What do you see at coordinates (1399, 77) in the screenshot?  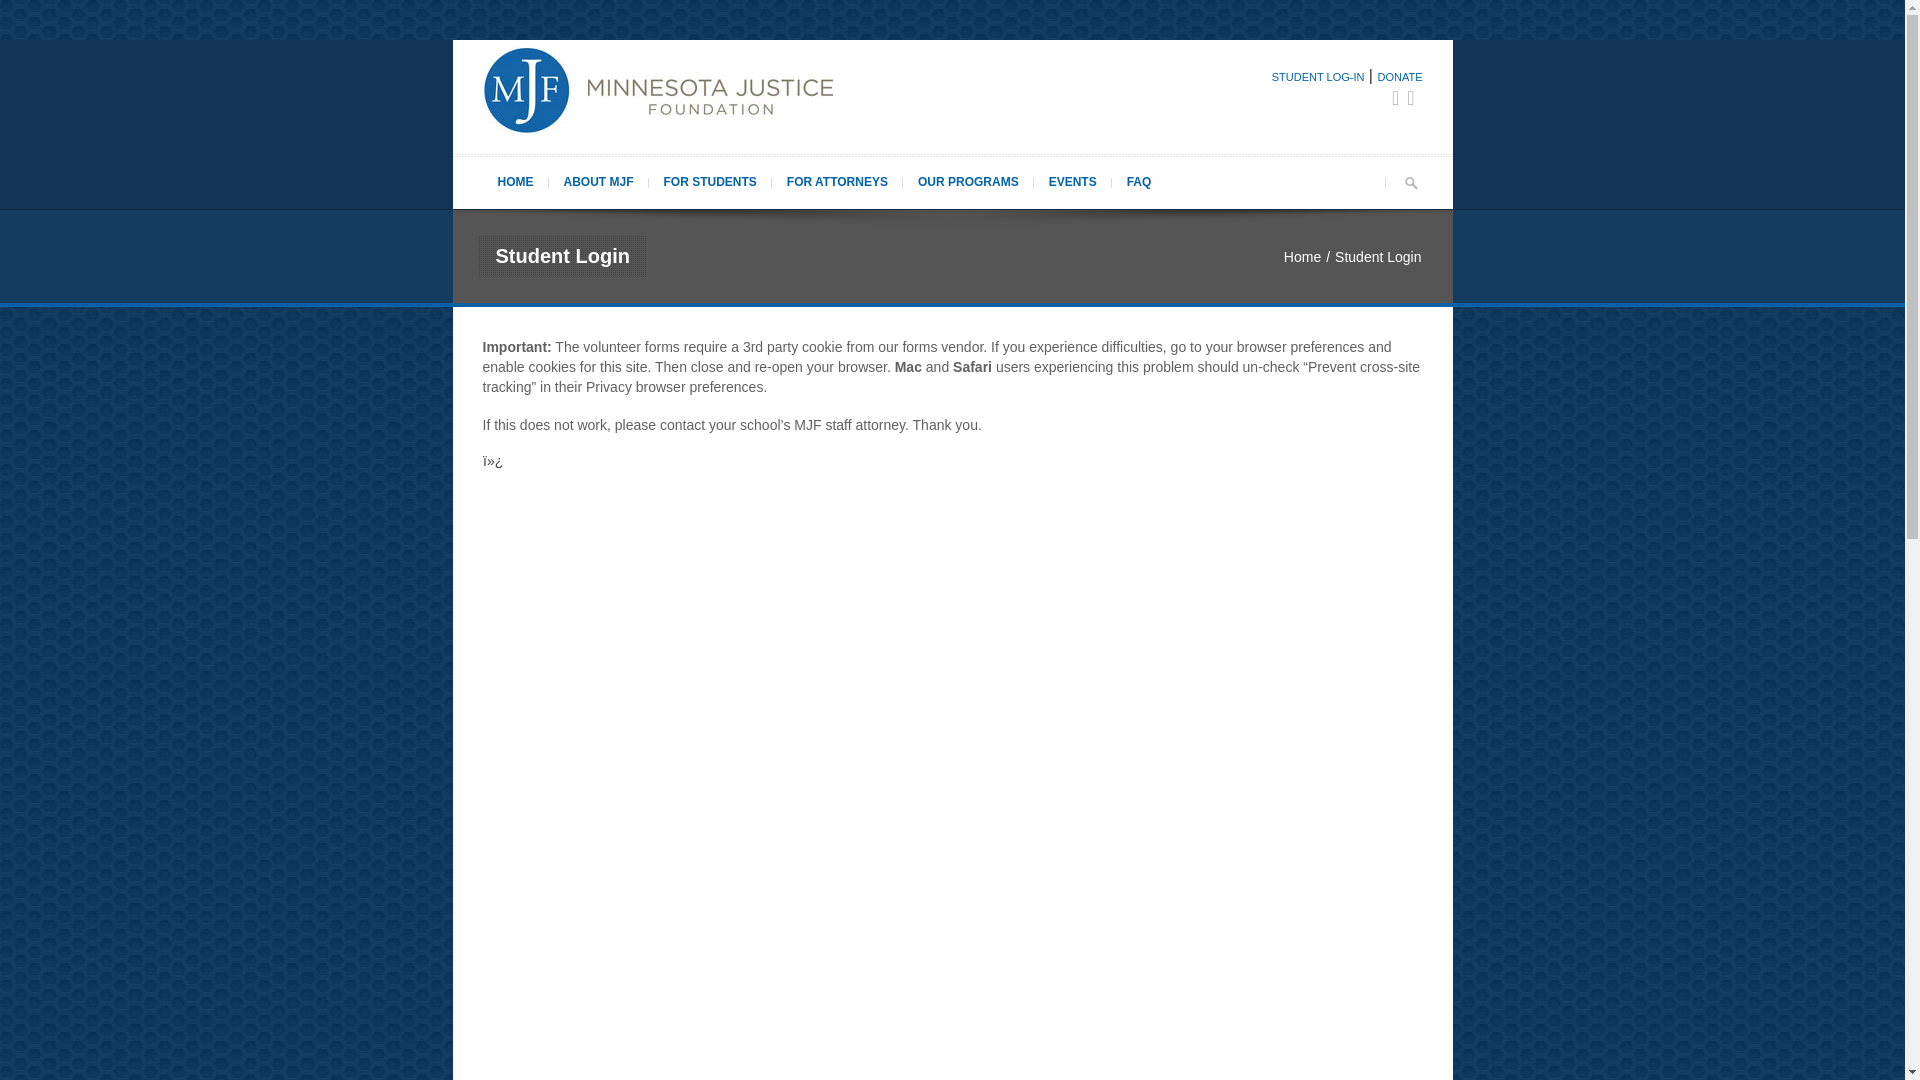 I see `DONATE` at bounding box center [1399, 77].